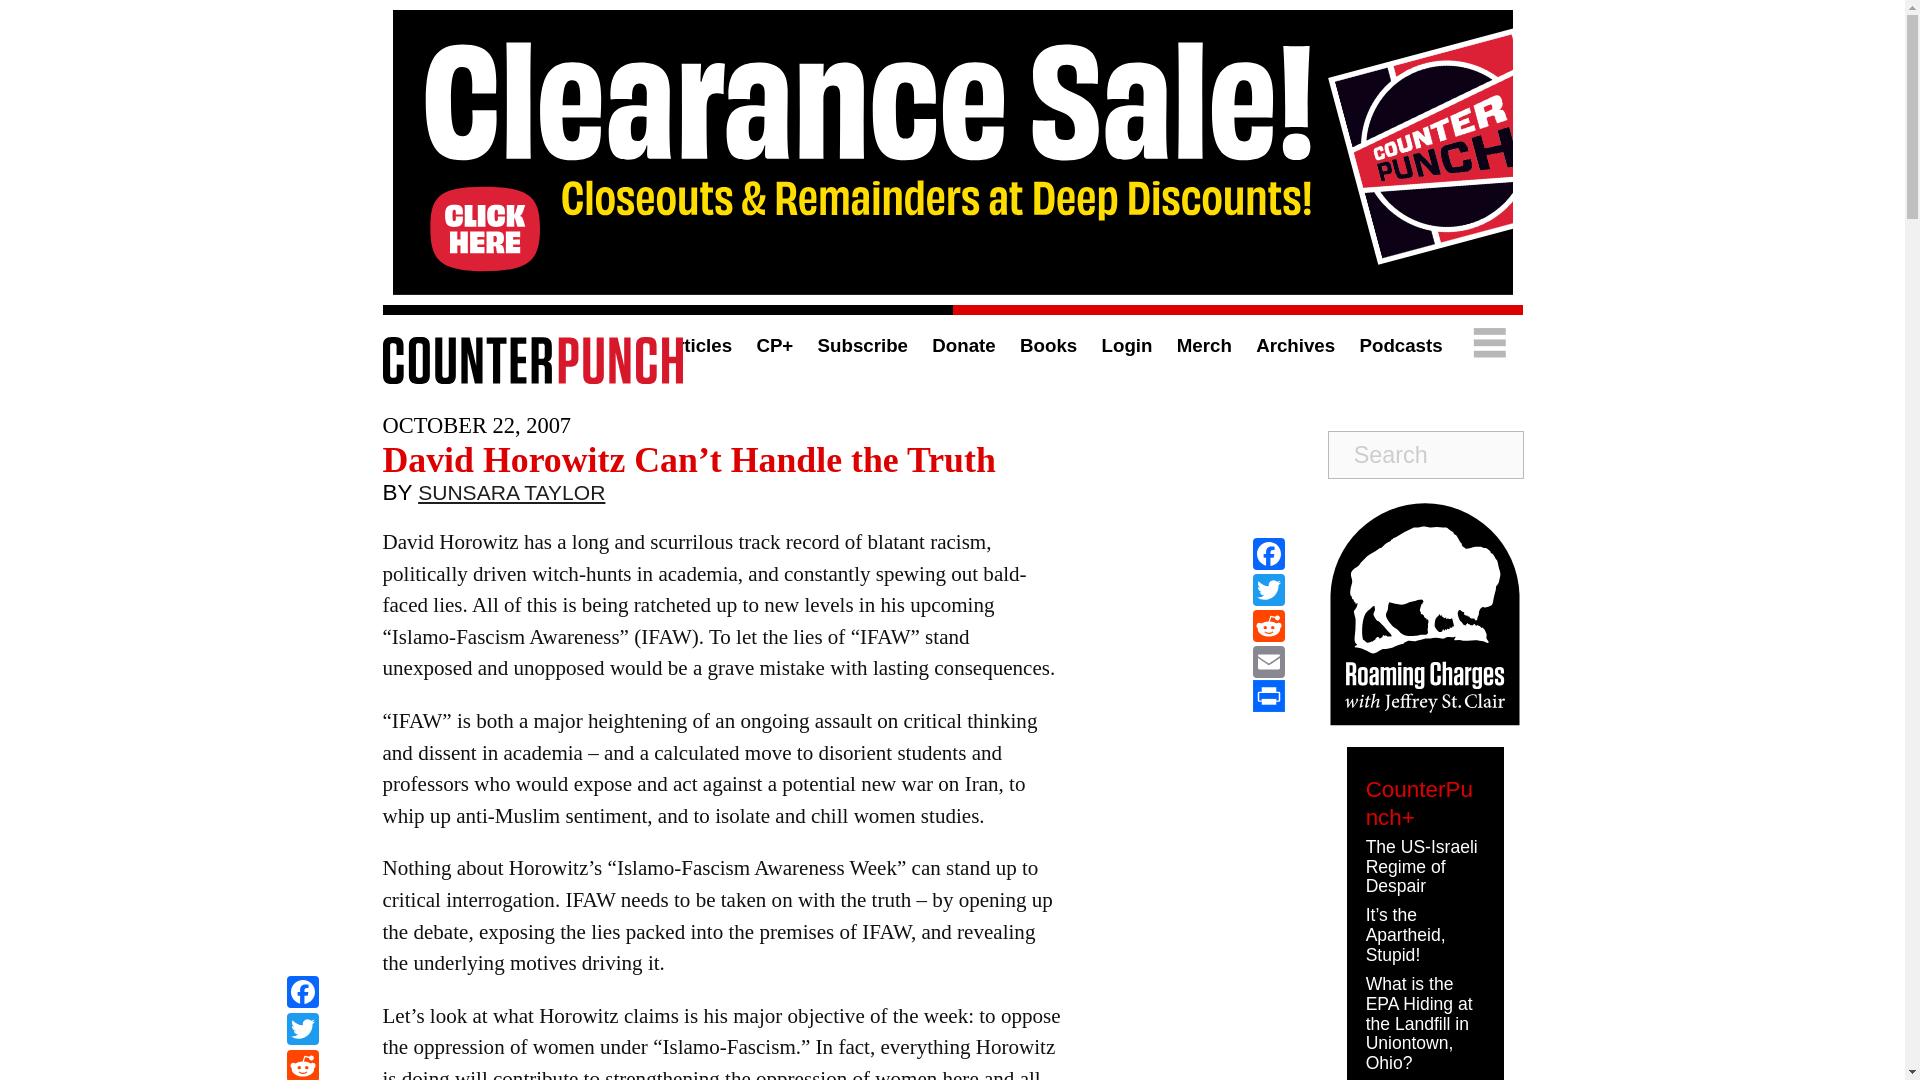 This screenshot has width=1920, height=1080. What do you see at coordinates (1268, 554) in the screenshot?
I see `Facebook` at bounding box center [1268, 554].